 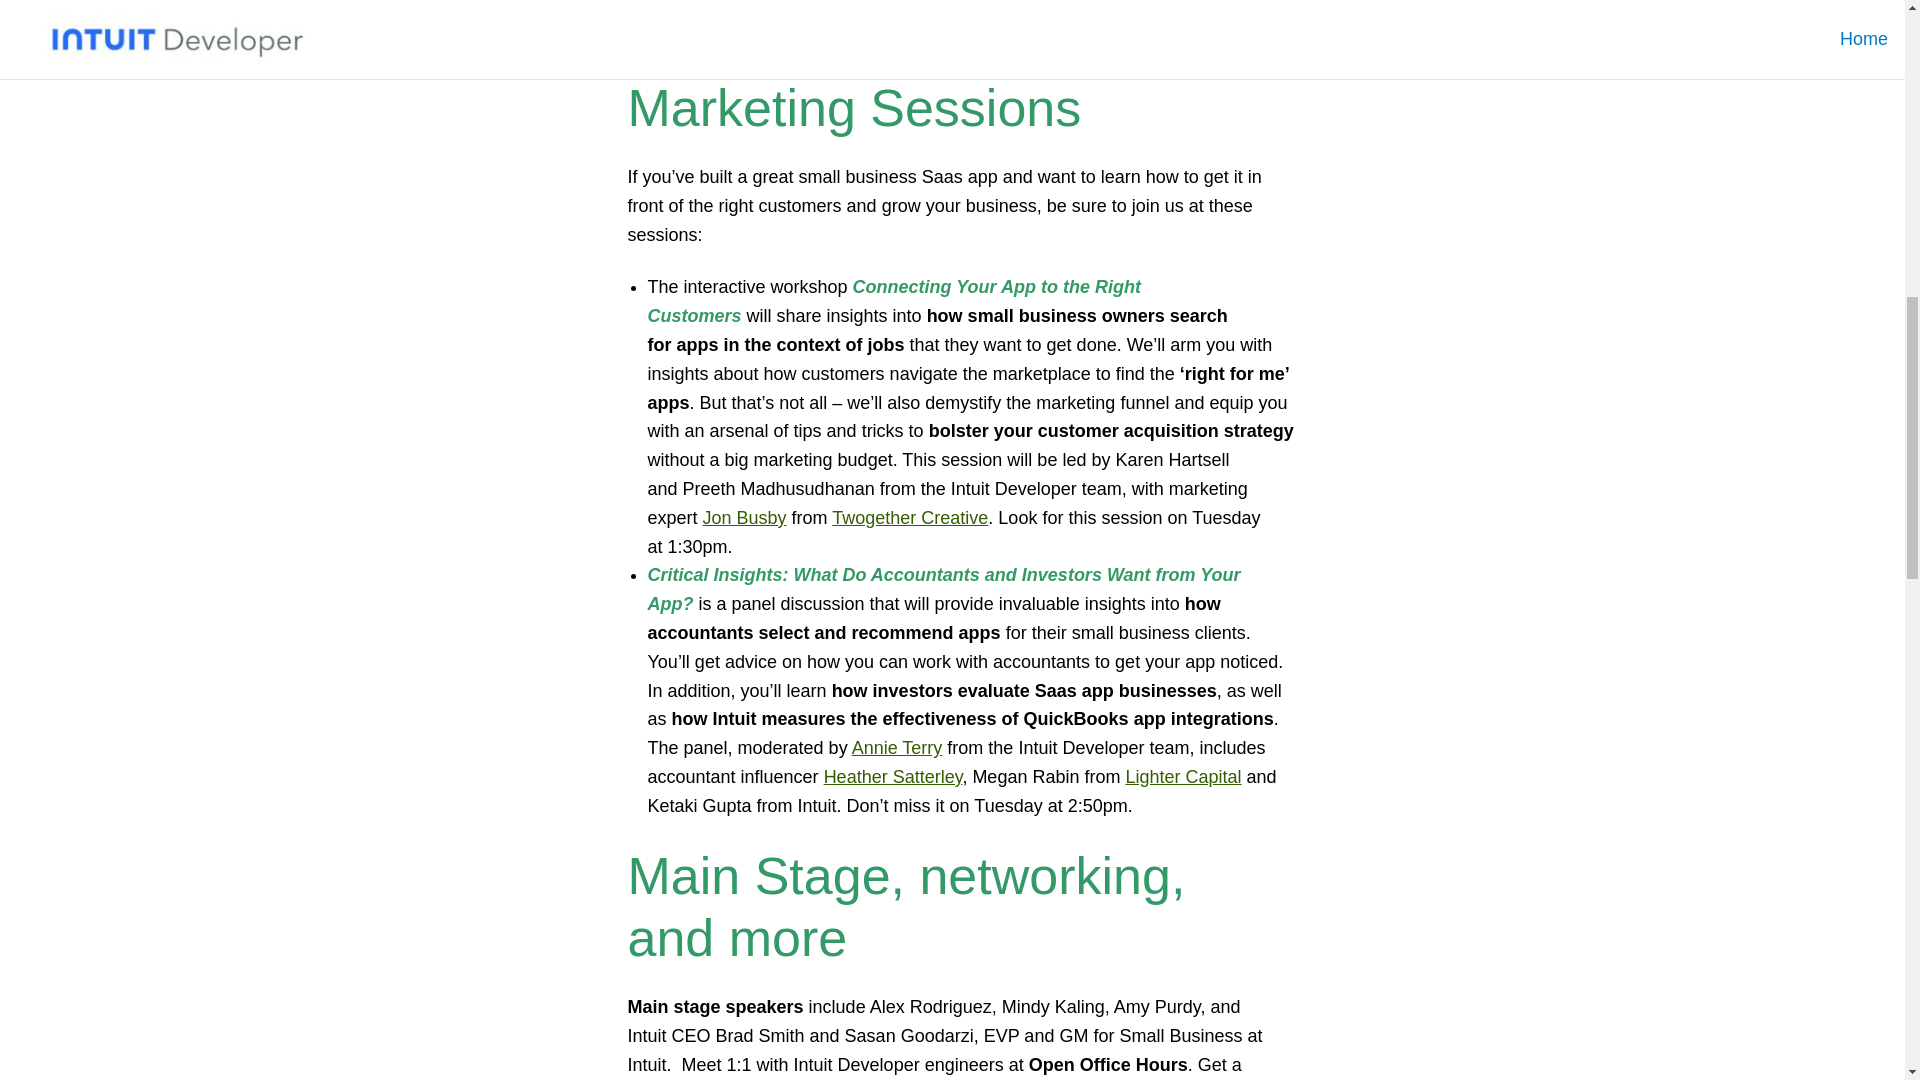 I want to click on Annie Terry, so click(x=897, y=748).